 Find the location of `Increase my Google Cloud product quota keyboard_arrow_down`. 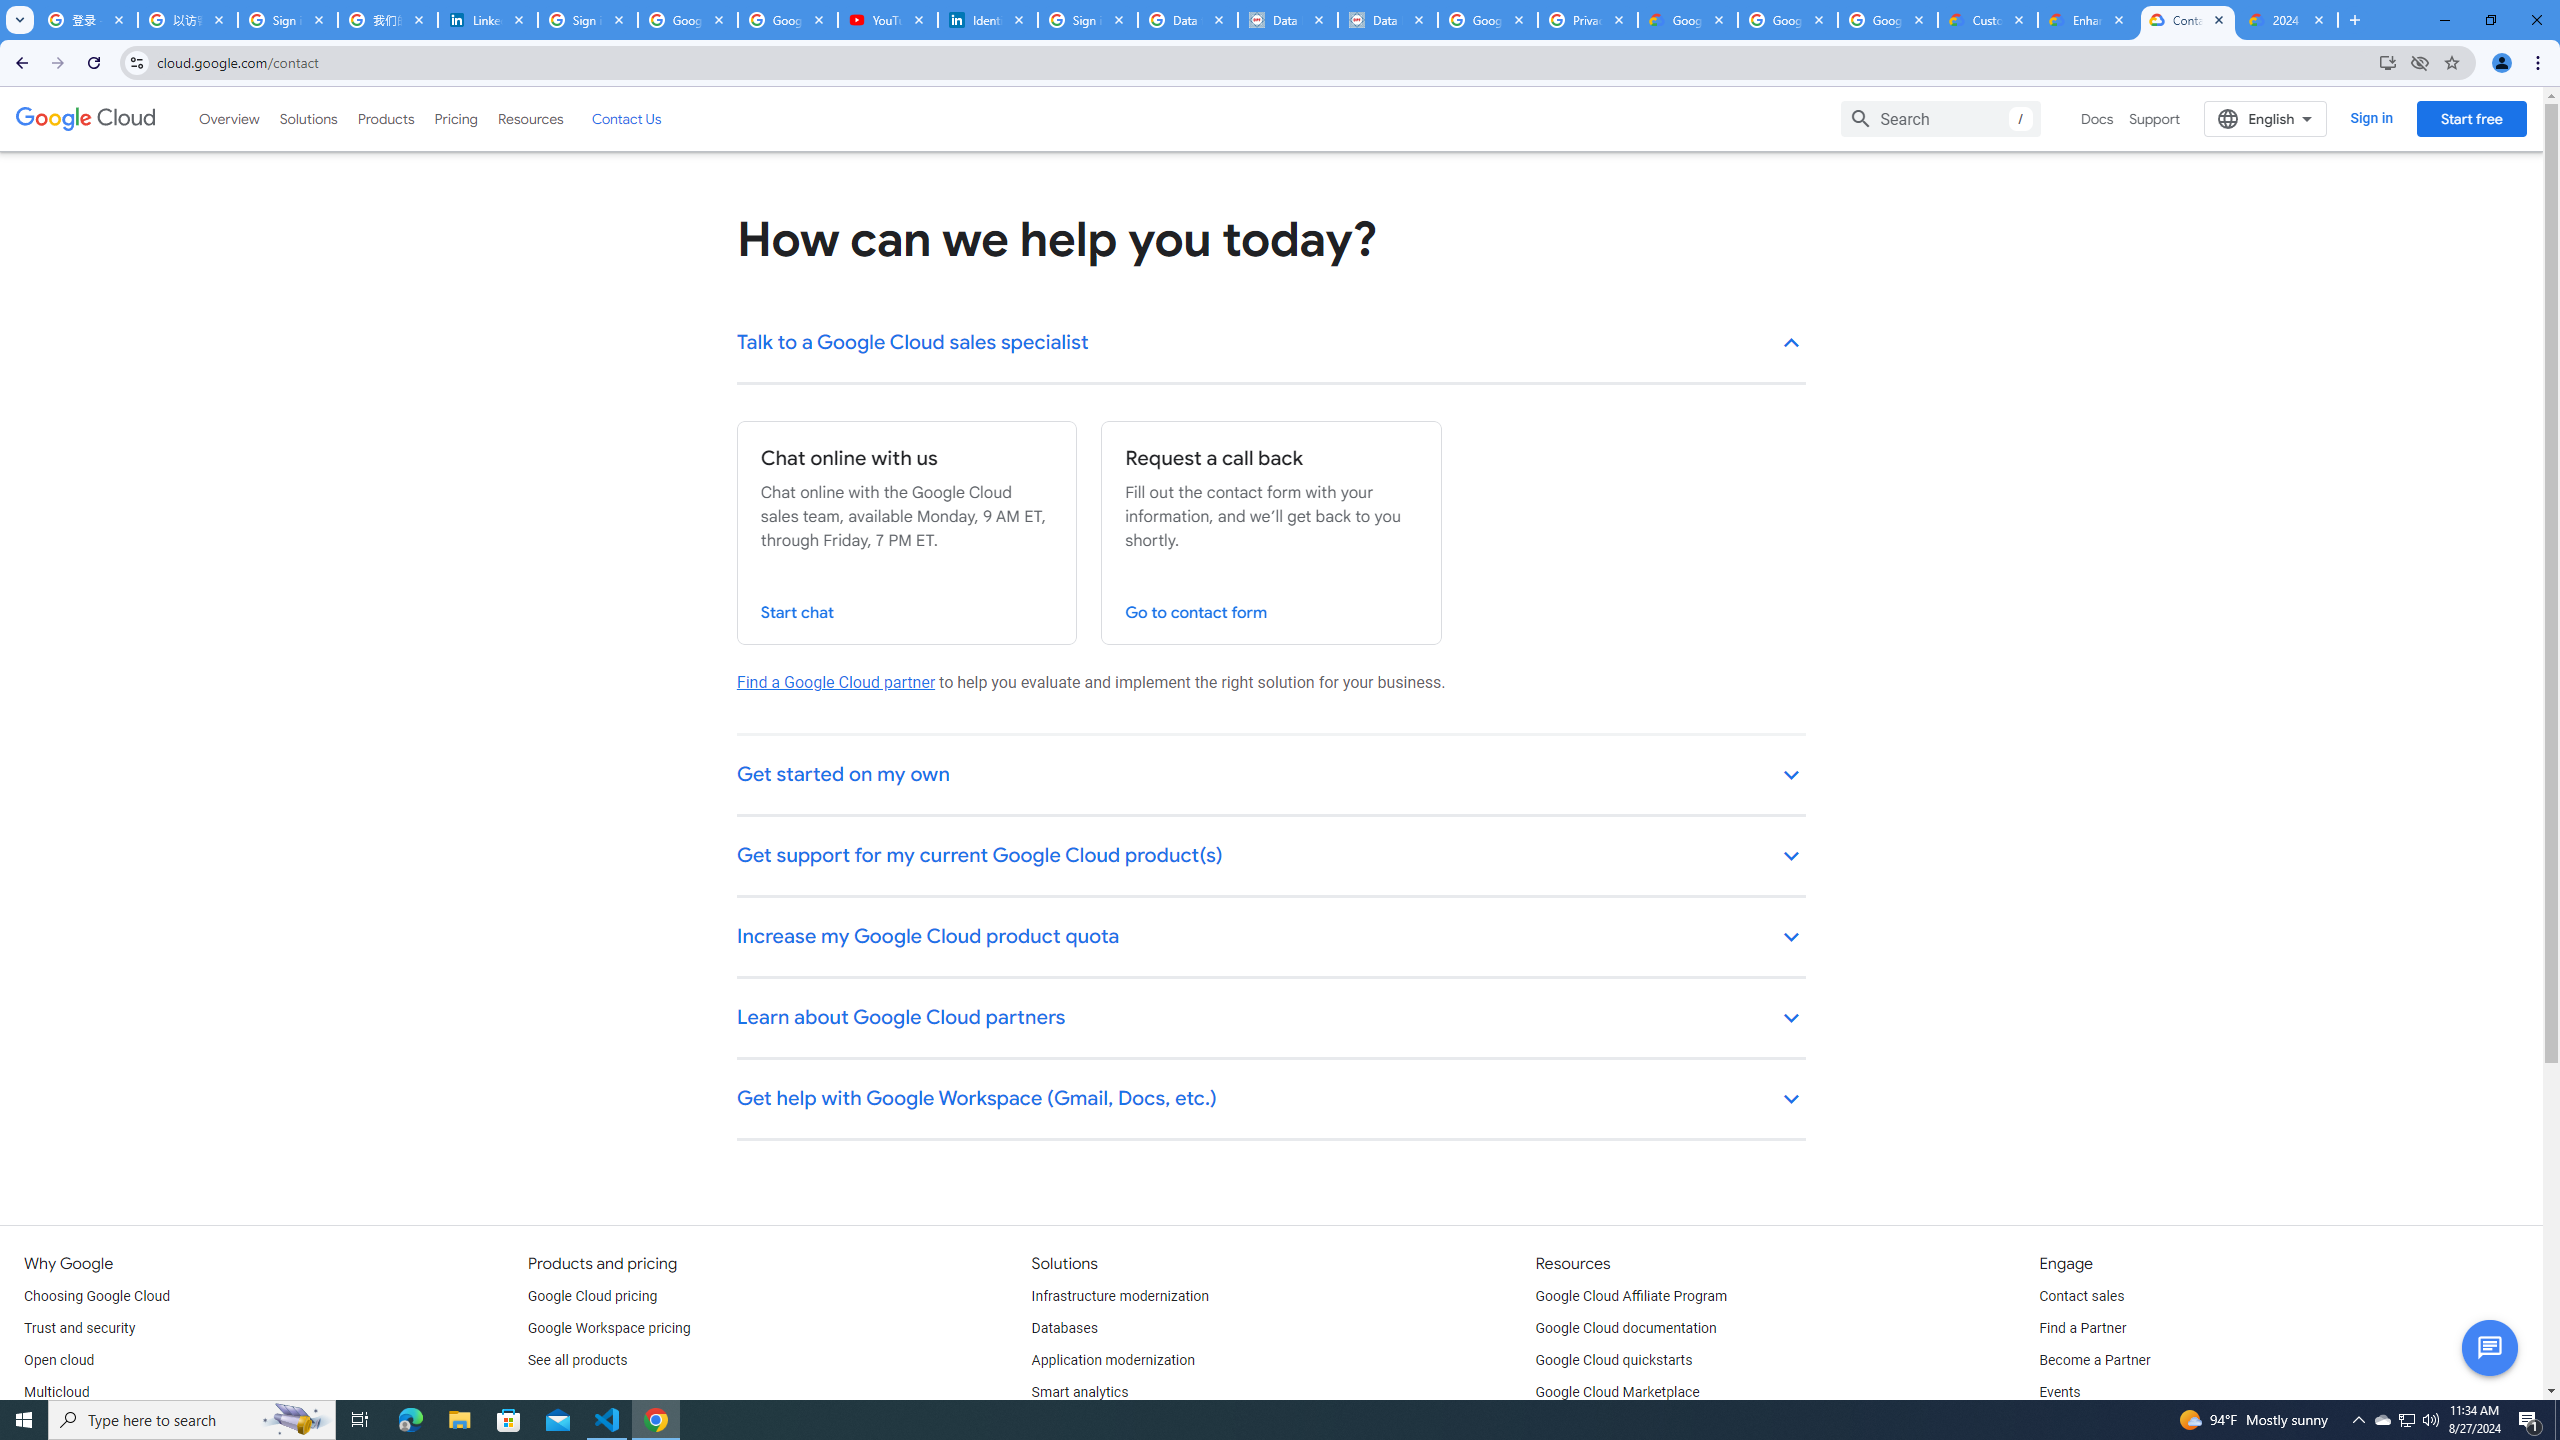

Increase my Google Cloud product quota keyboard_arrow_down is located at coordinates (1272, 938).